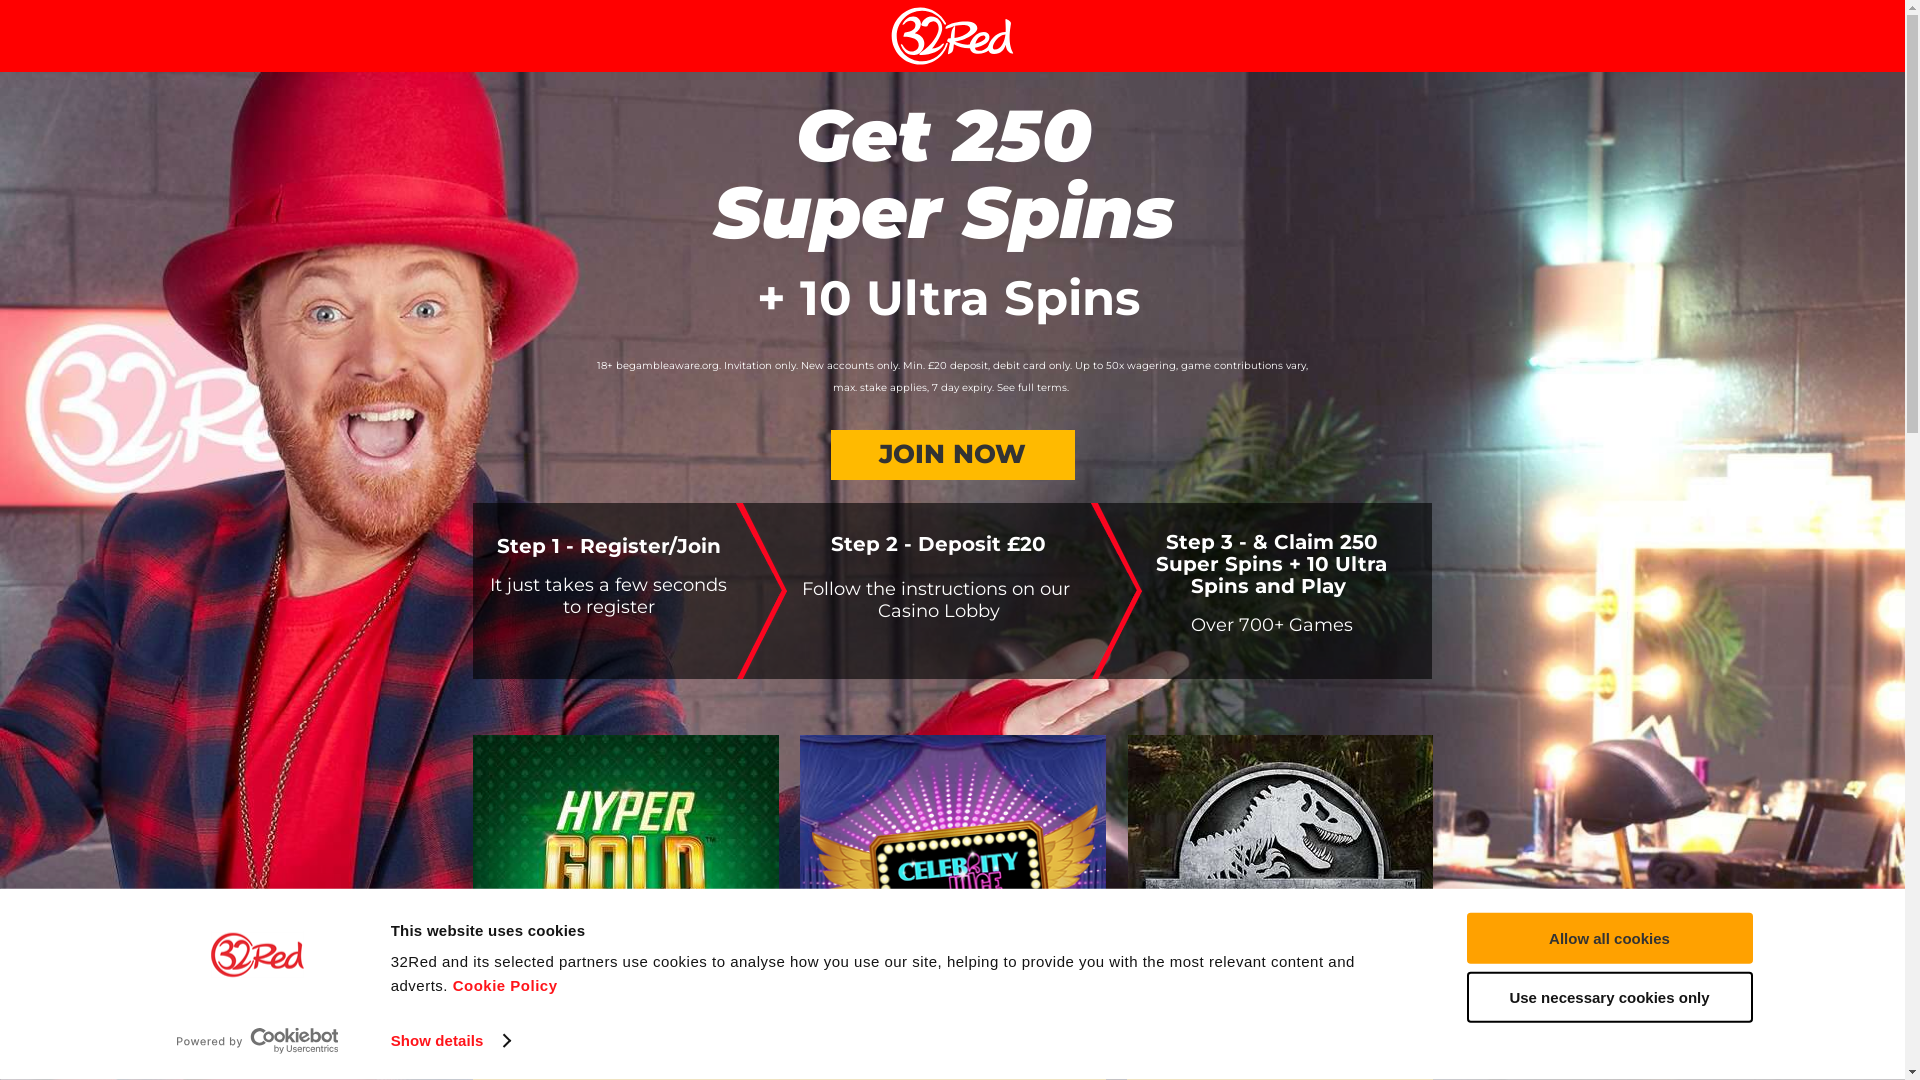  I want to click on Show details, so click(450, 1041).